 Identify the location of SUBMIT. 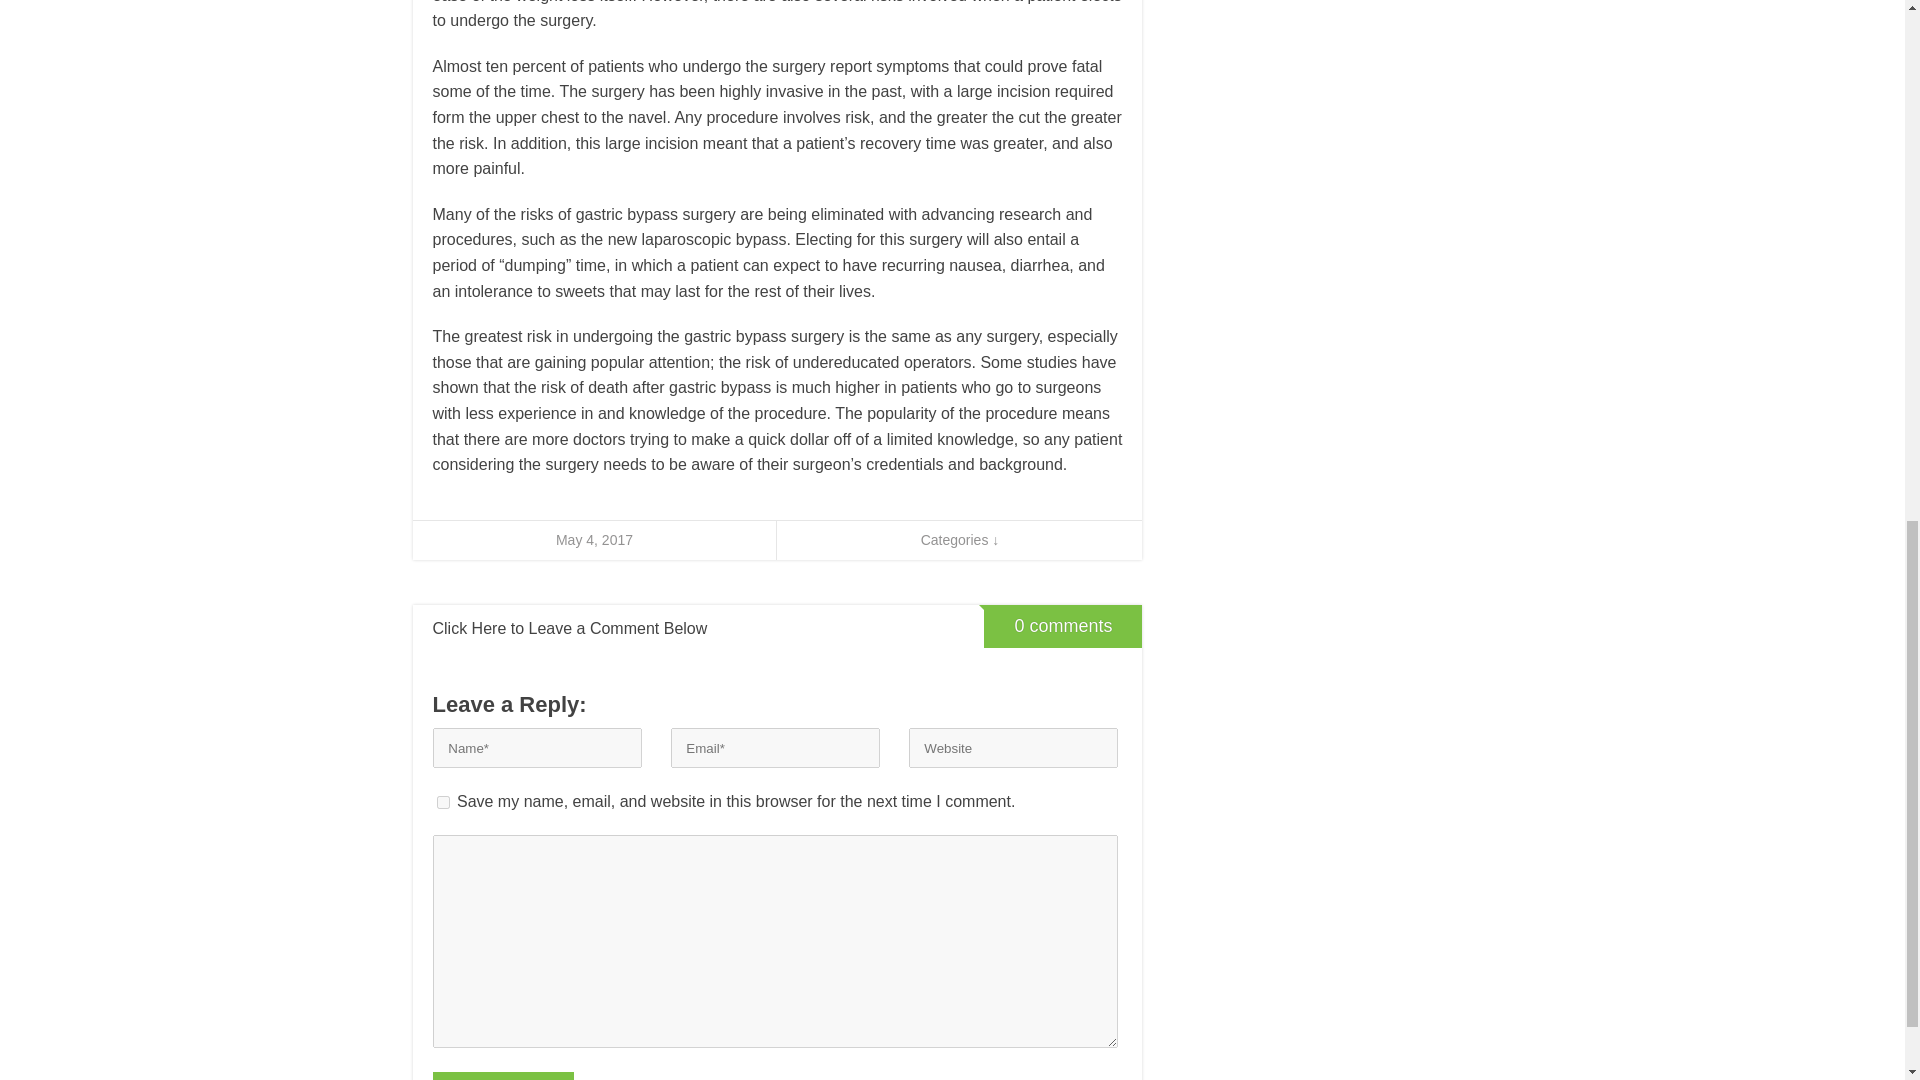
(502, 1076).